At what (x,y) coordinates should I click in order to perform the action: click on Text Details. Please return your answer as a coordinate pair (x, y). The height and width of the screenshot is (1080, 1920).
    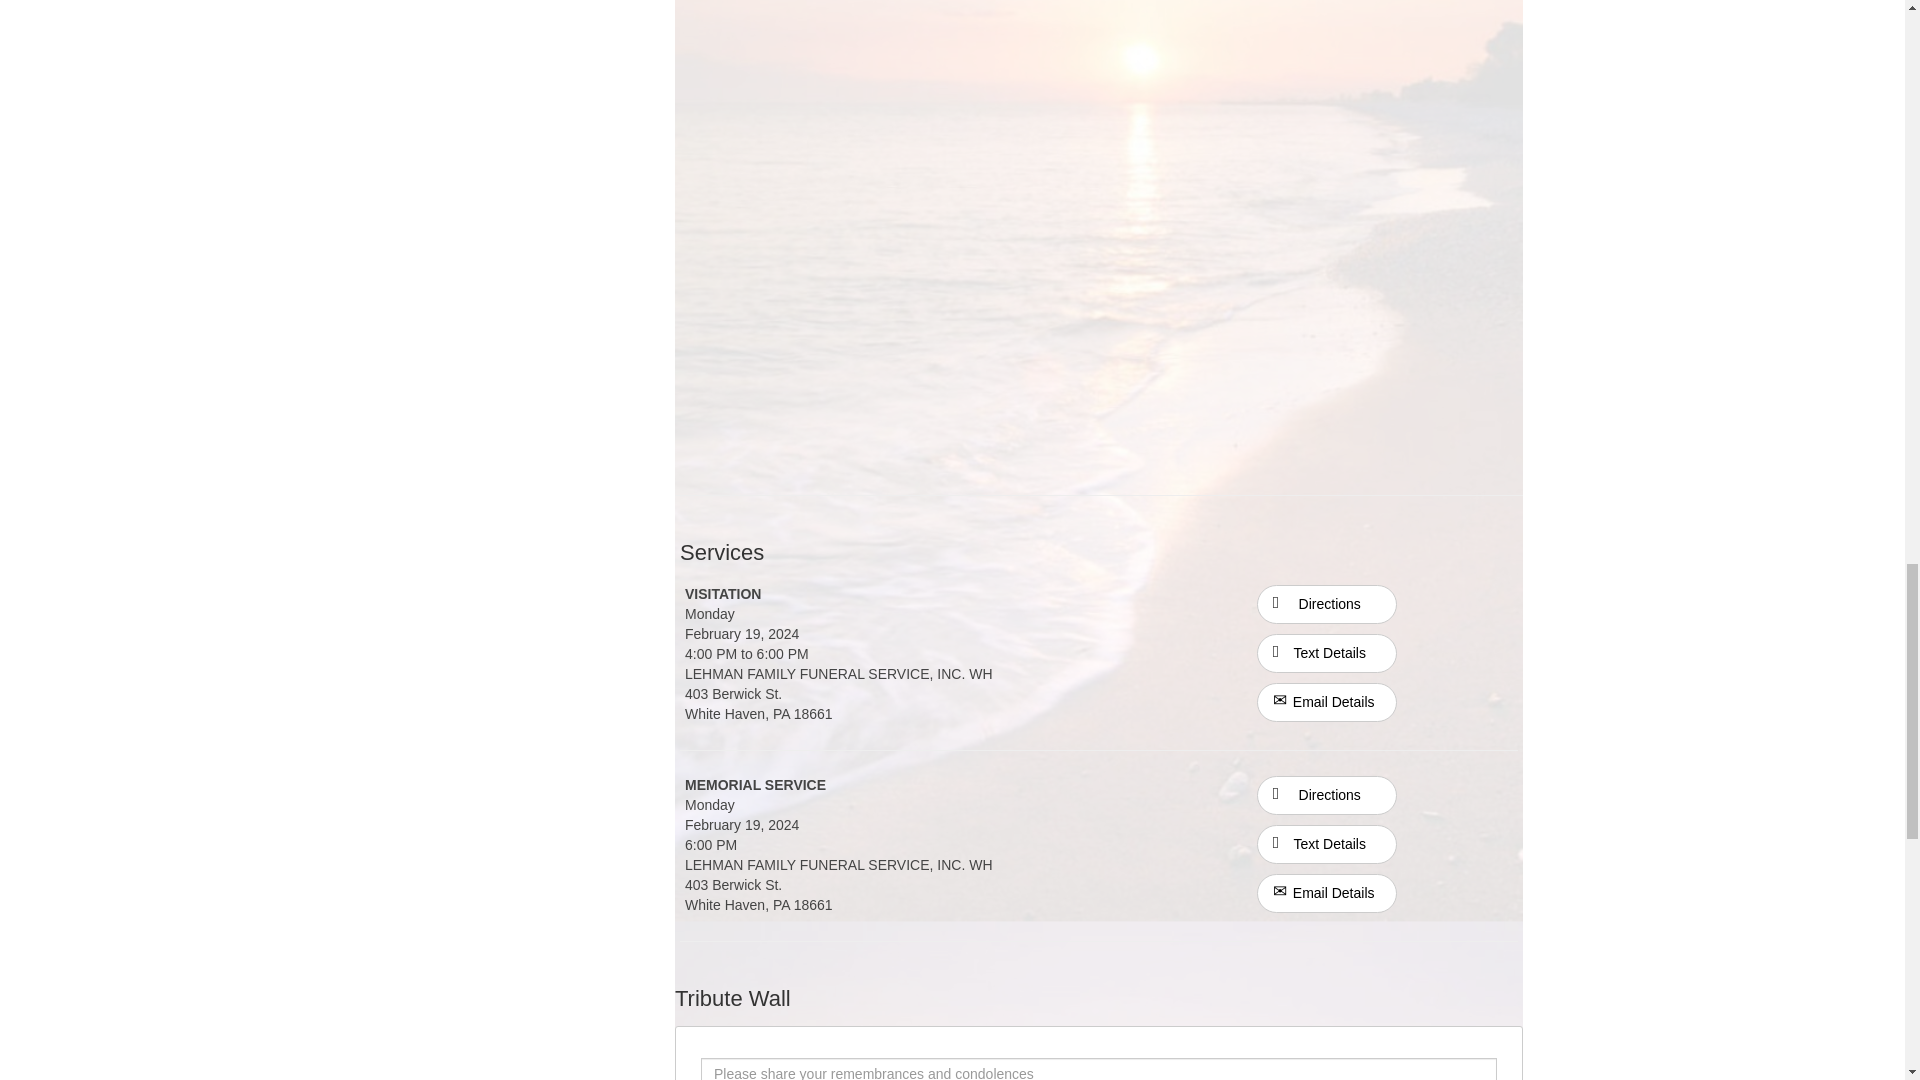
    Looking at the image, I should click on (1327, 844).